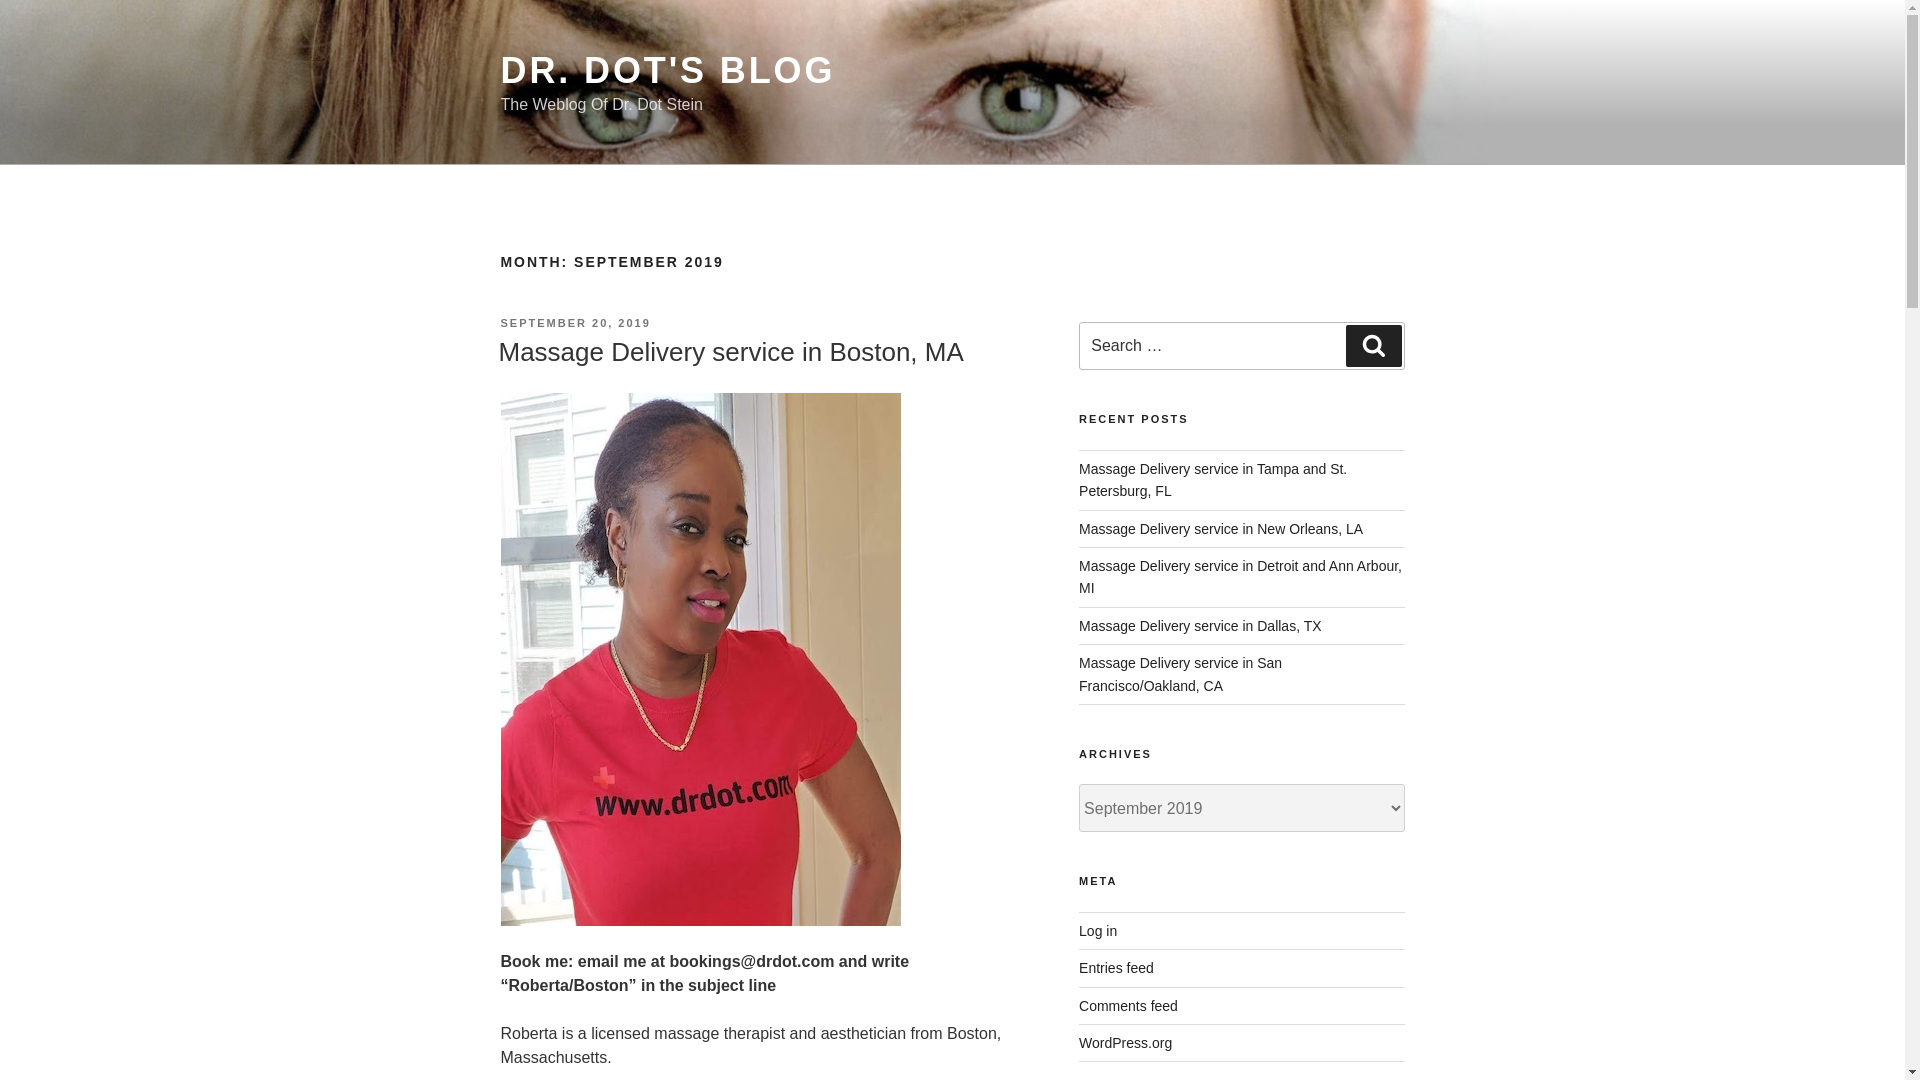 The height and width of the screenshot is (1080, 1920). What do you see at coordinates (574, 323) in the screenshot?
I see `SEPTEMBER 20, 2019` at bounding box center [574, 323].